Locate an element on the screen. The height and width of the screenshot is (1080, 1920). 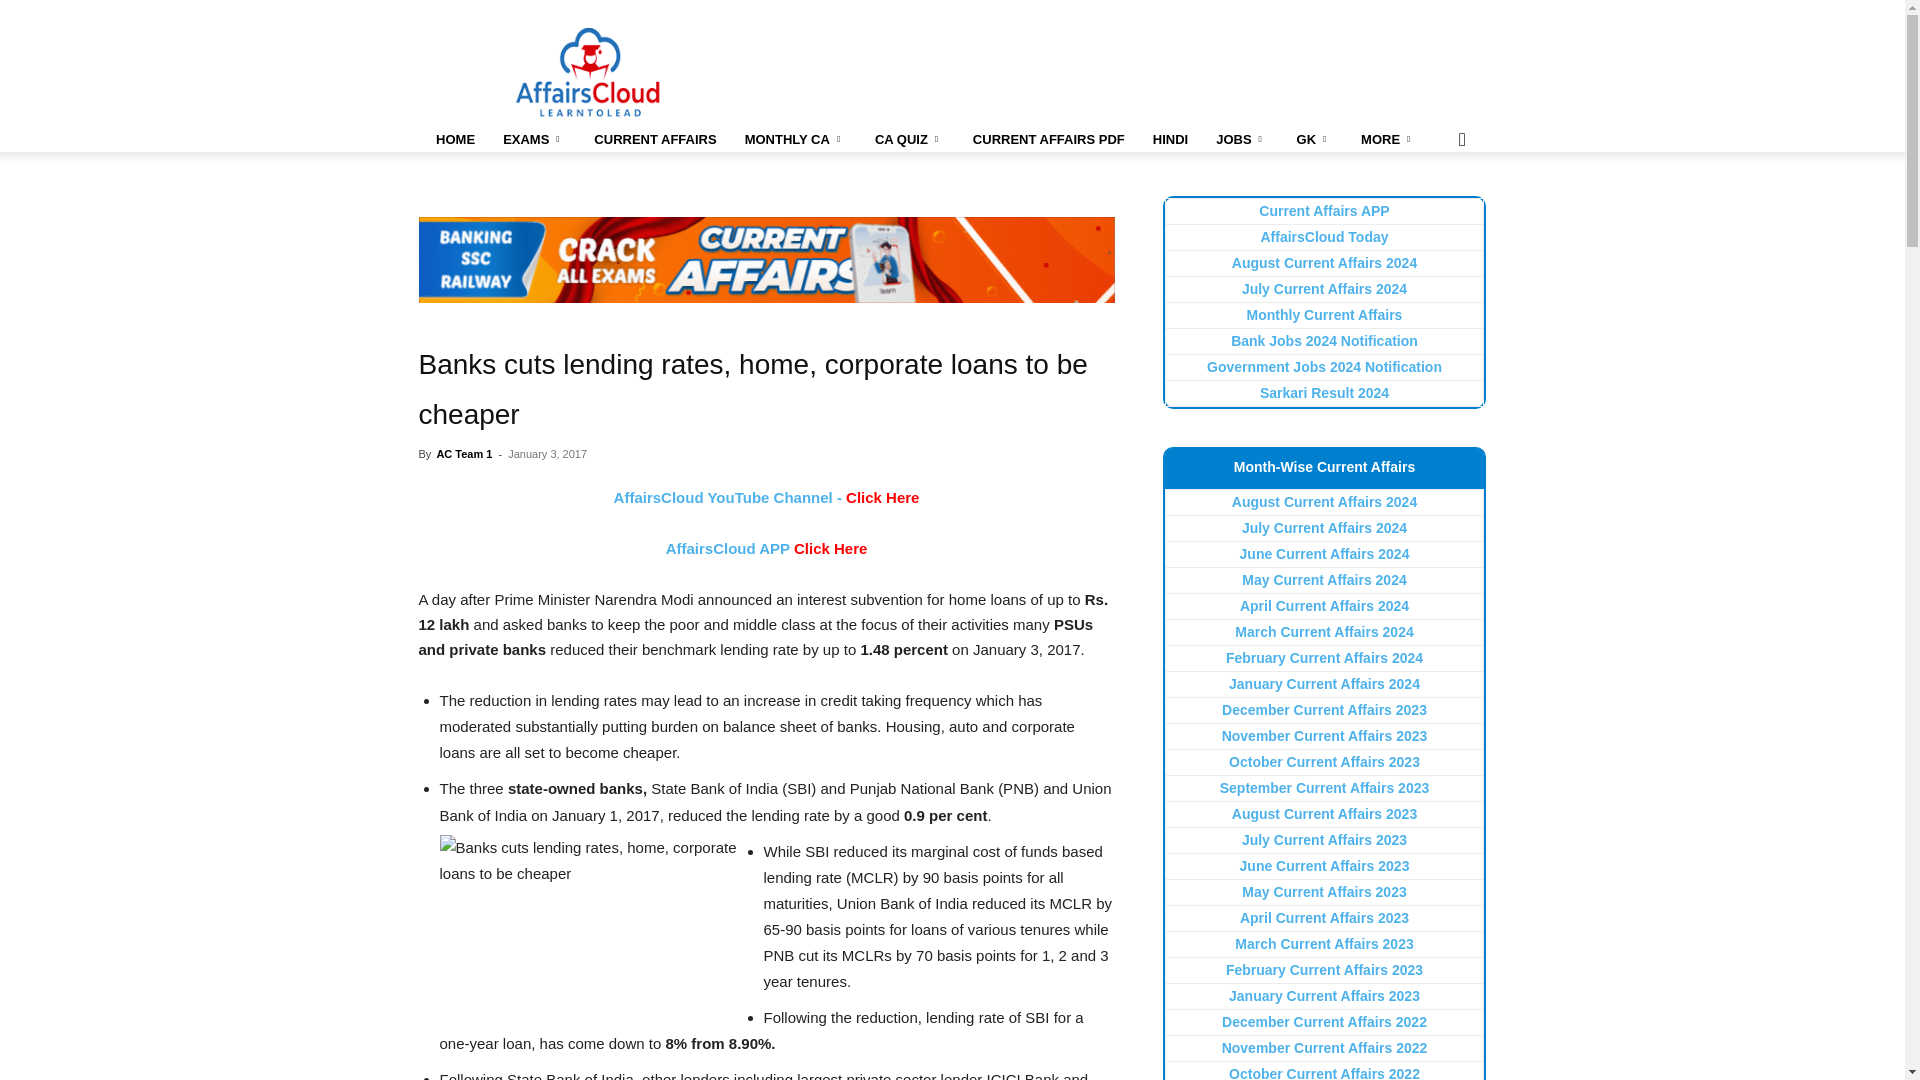
Home is located at coordinates (454, 140).